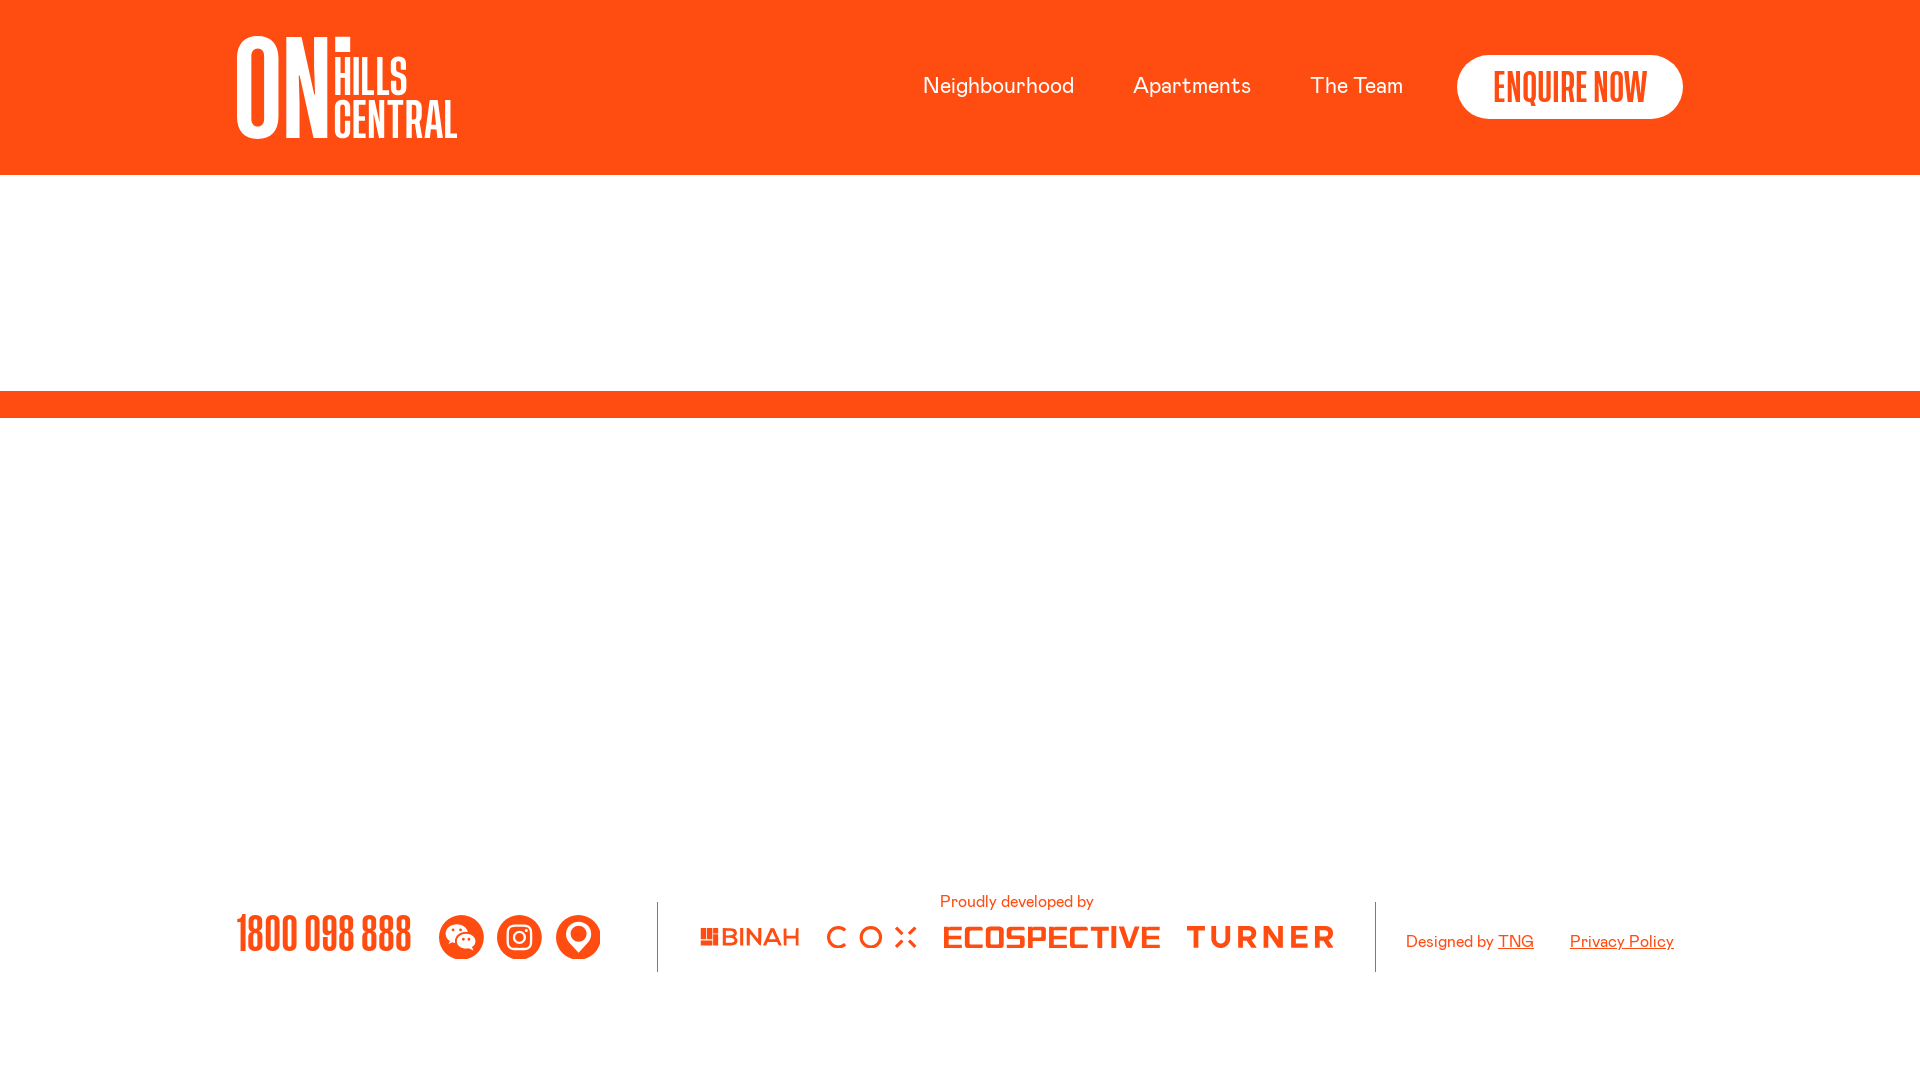  What do you see at coordinates (1516, 942) in the screenshot?
I see `TNG` at bounding box center [1516, 942].